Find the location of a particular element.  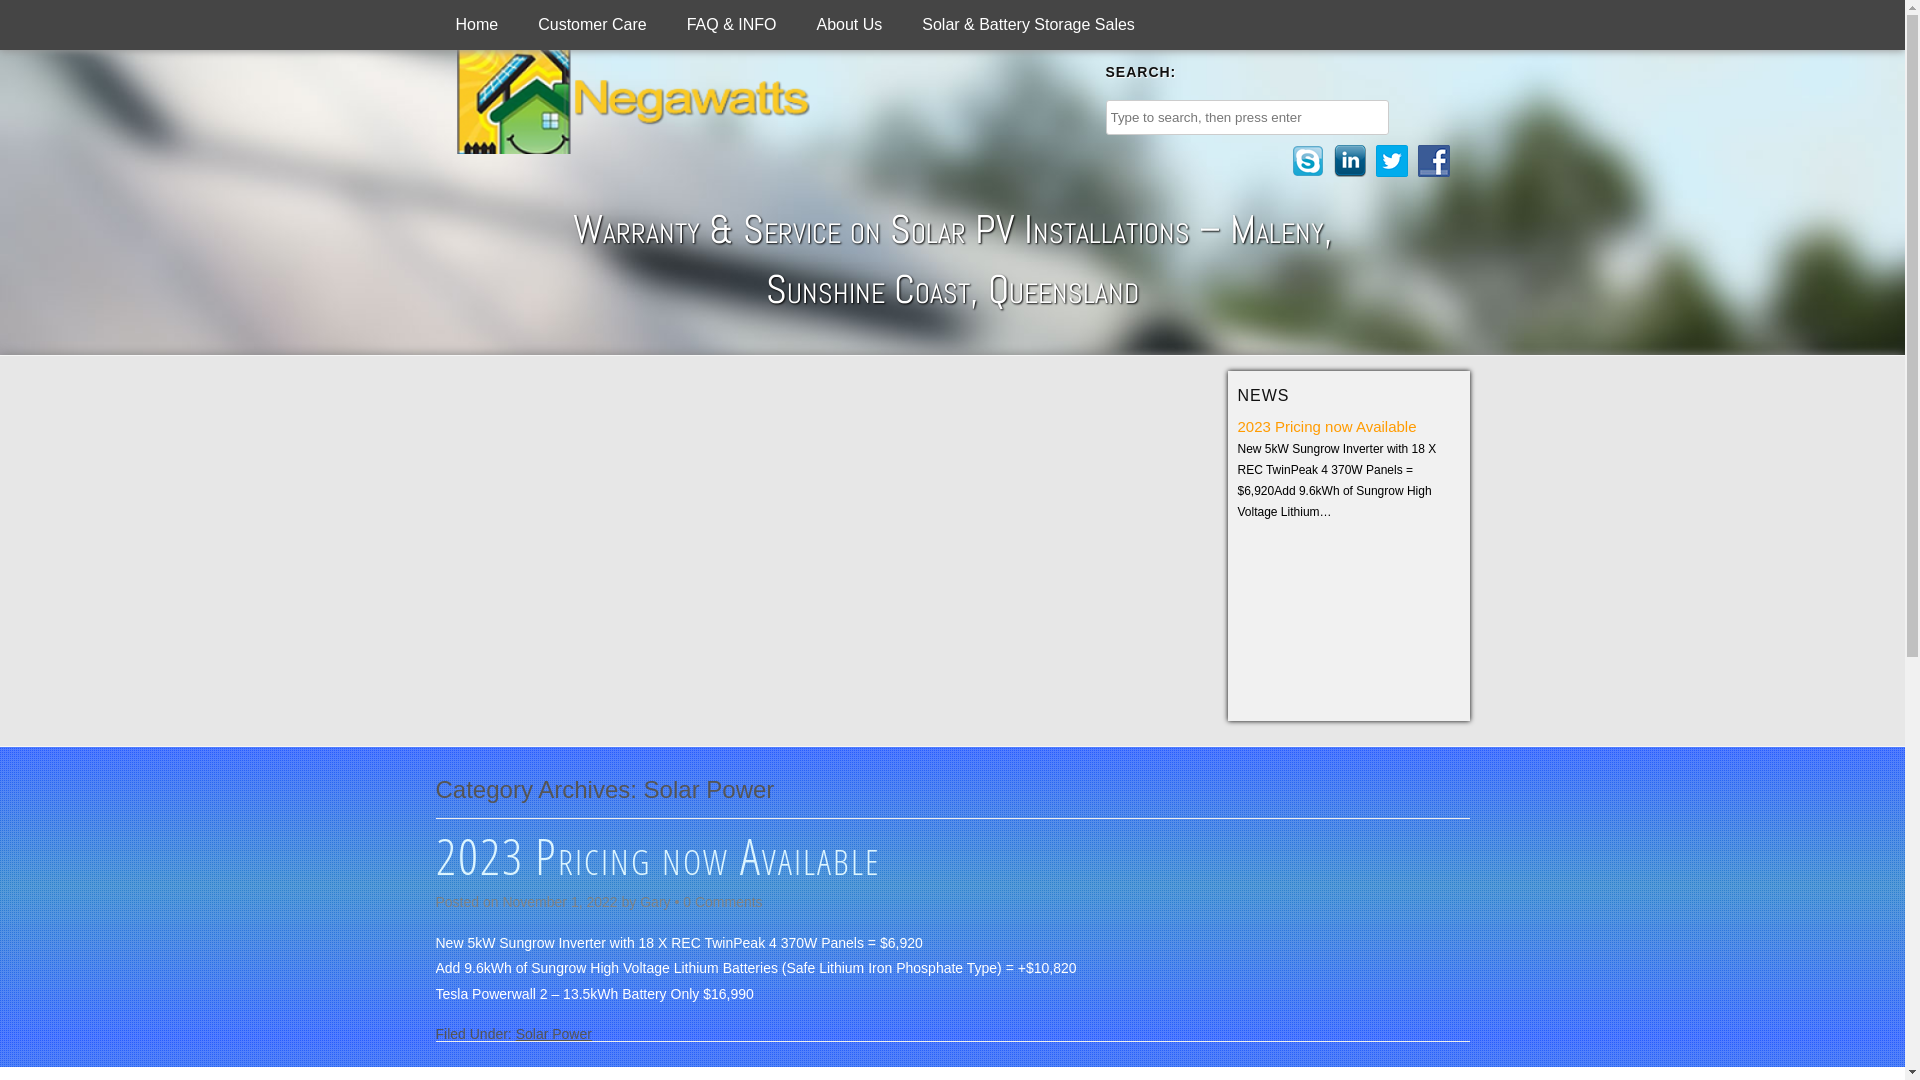

Solar & Battery Storage Sales is located at coordinates (1028, 25).